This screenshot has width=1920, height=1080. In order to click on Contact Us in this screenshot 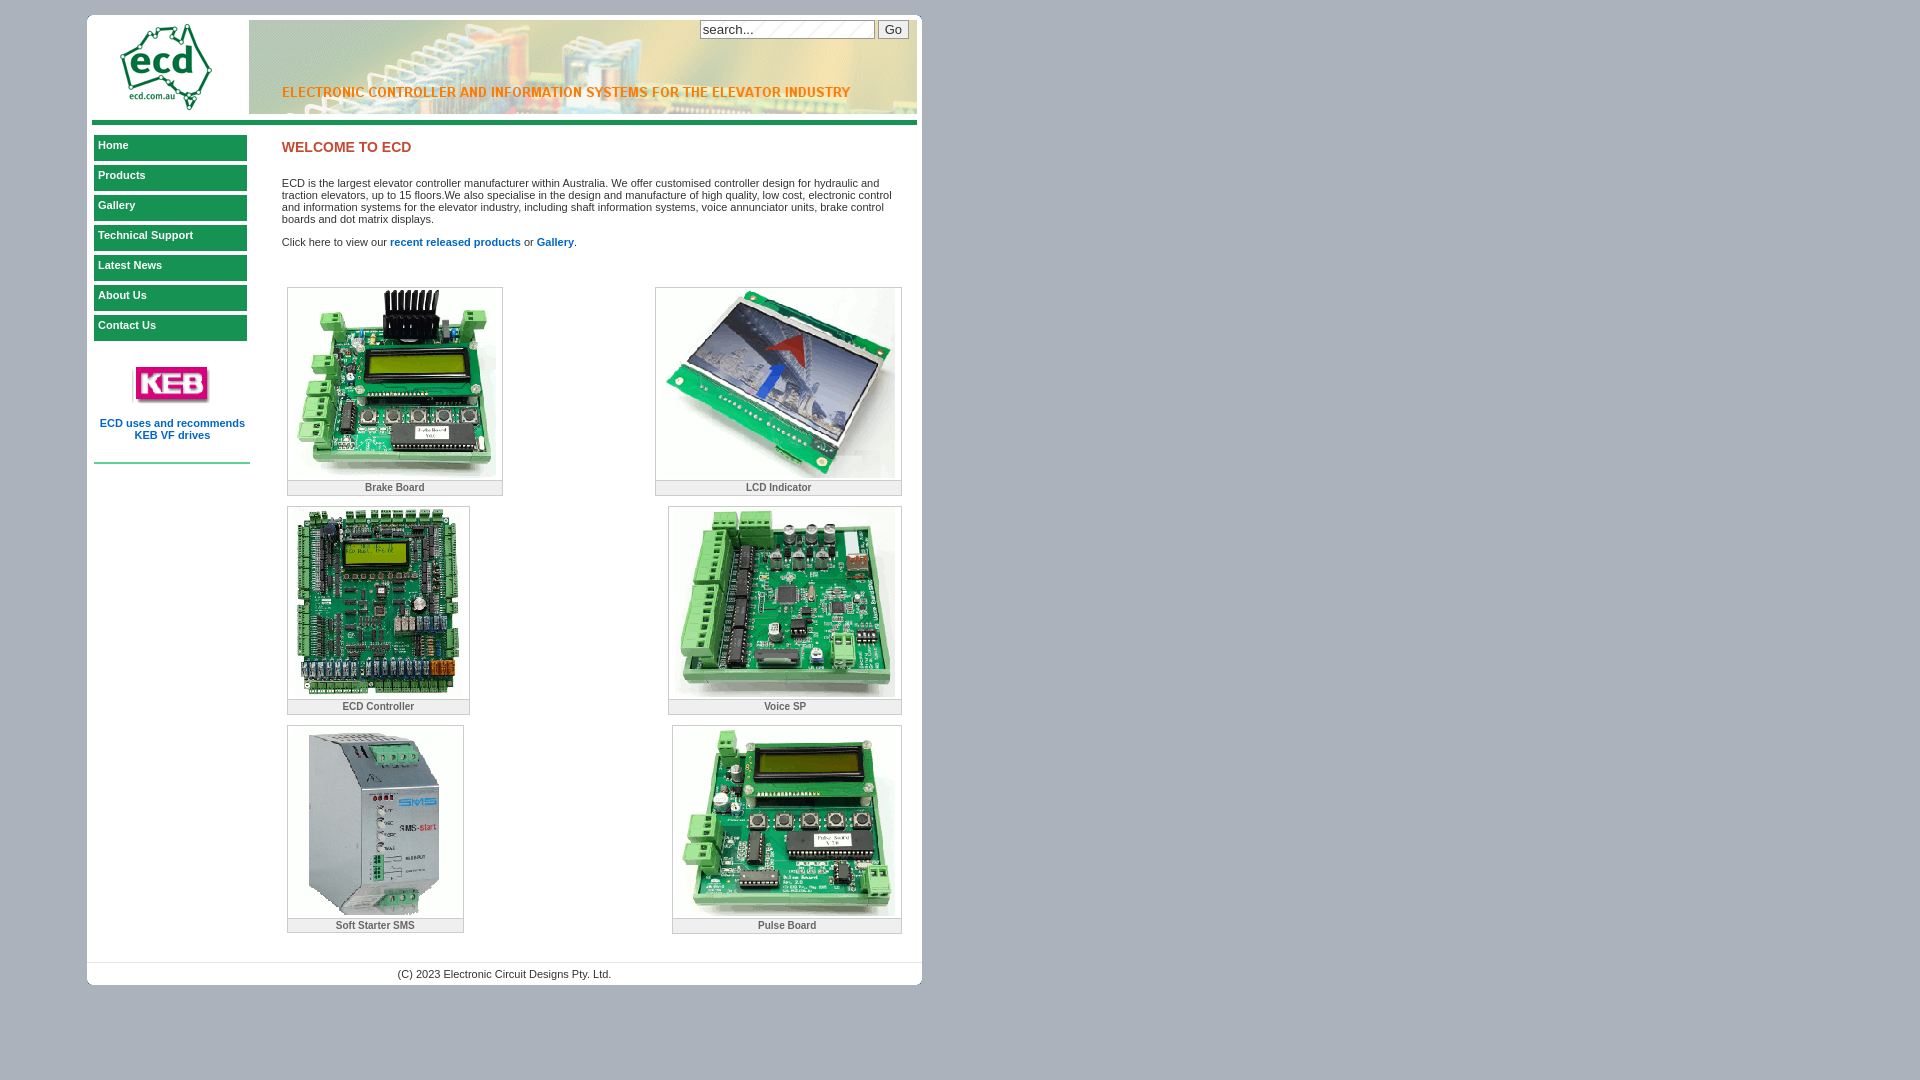, I will do `click(171, 328)`.